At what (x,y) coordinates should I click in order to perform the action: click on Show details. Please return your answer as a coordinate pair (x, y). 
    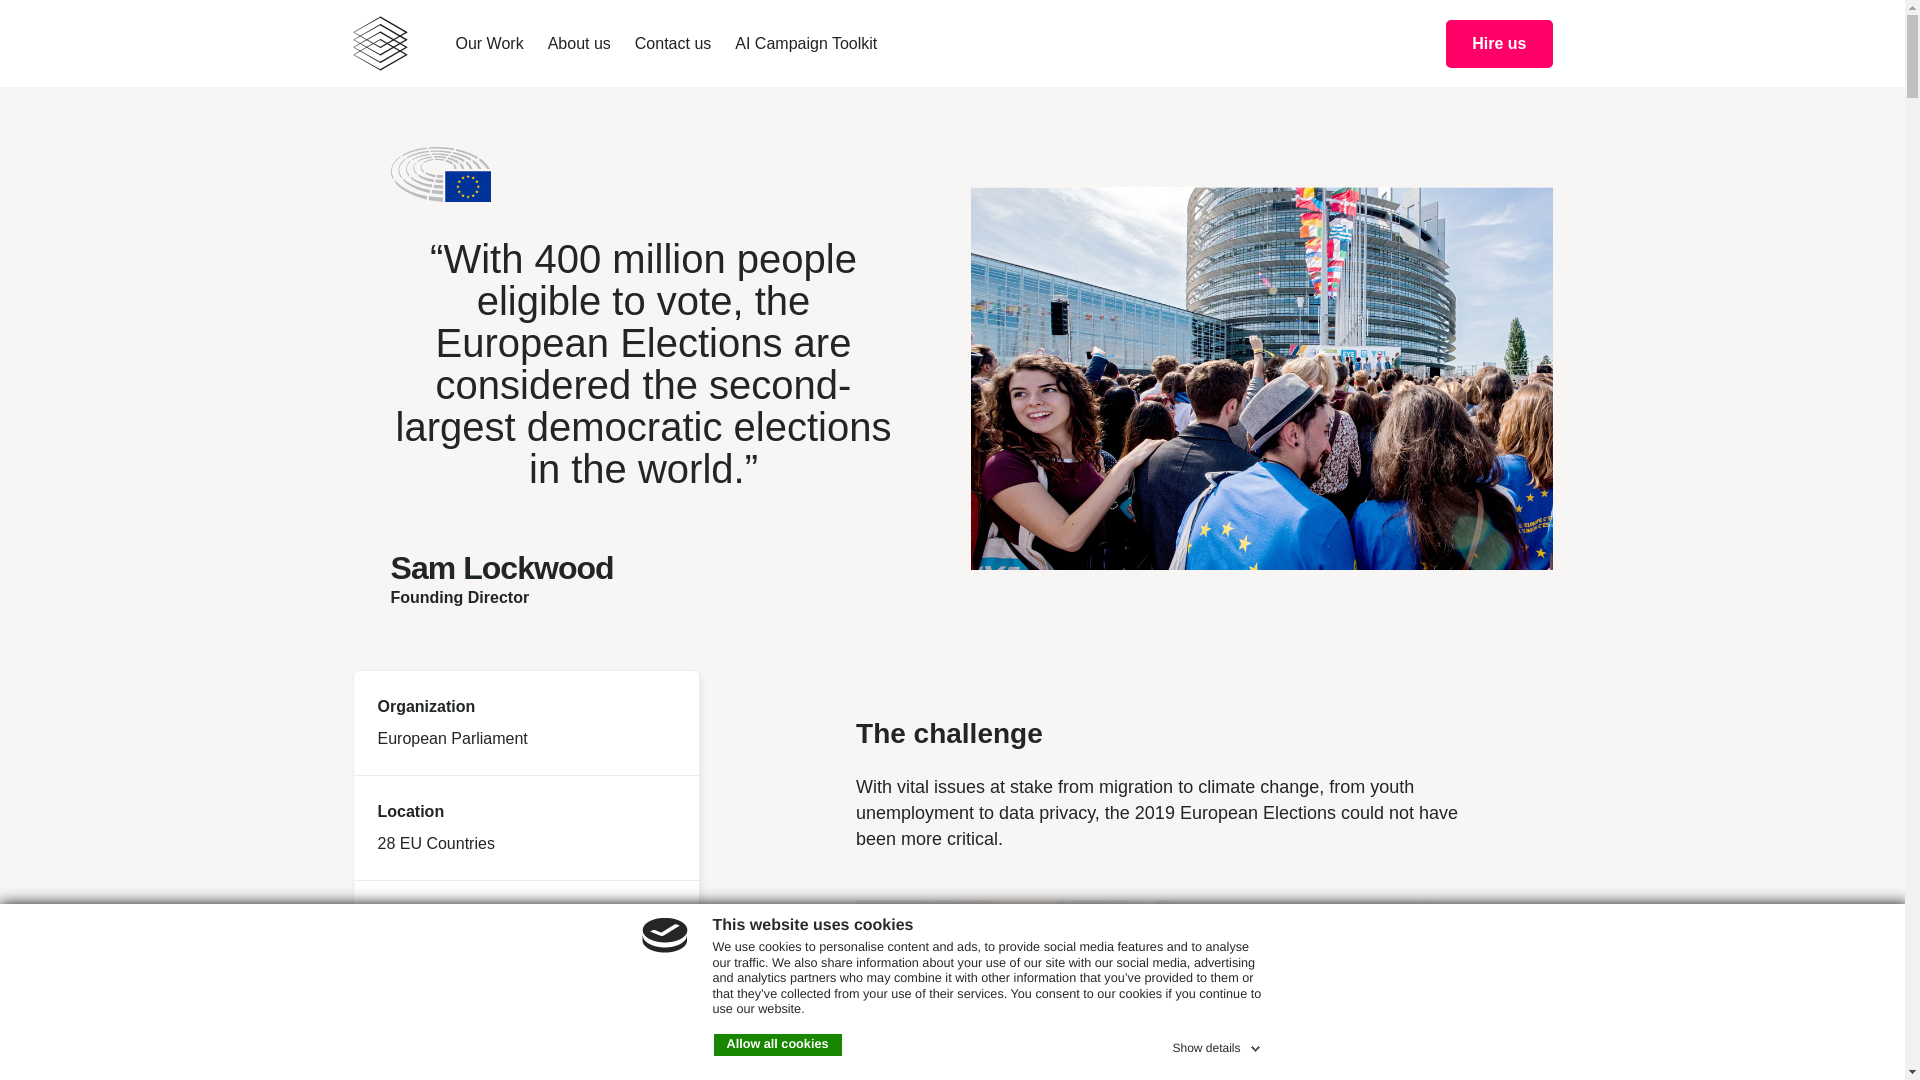
    Looking at the image, I should click on (1218, 1045).